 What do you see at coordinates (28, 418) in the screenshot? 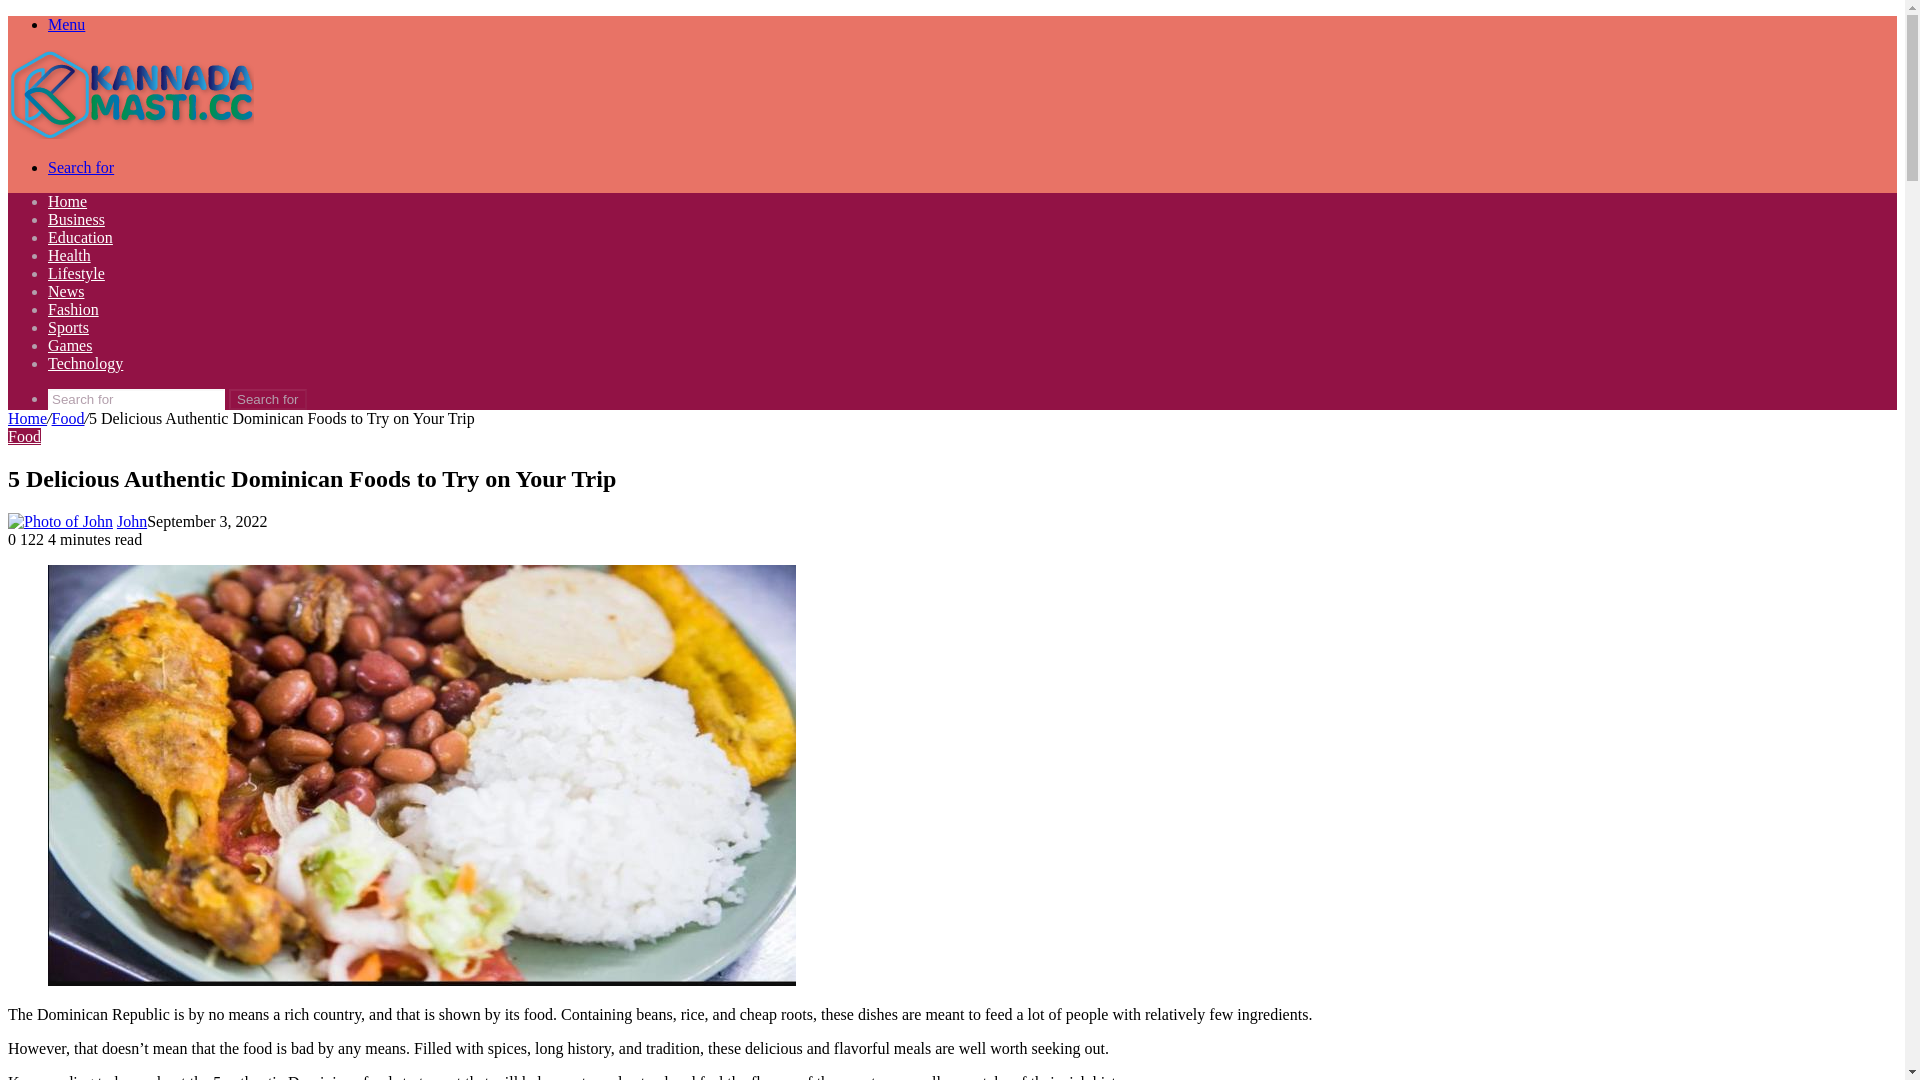
I see `Home` at bounding box center [28, 418].